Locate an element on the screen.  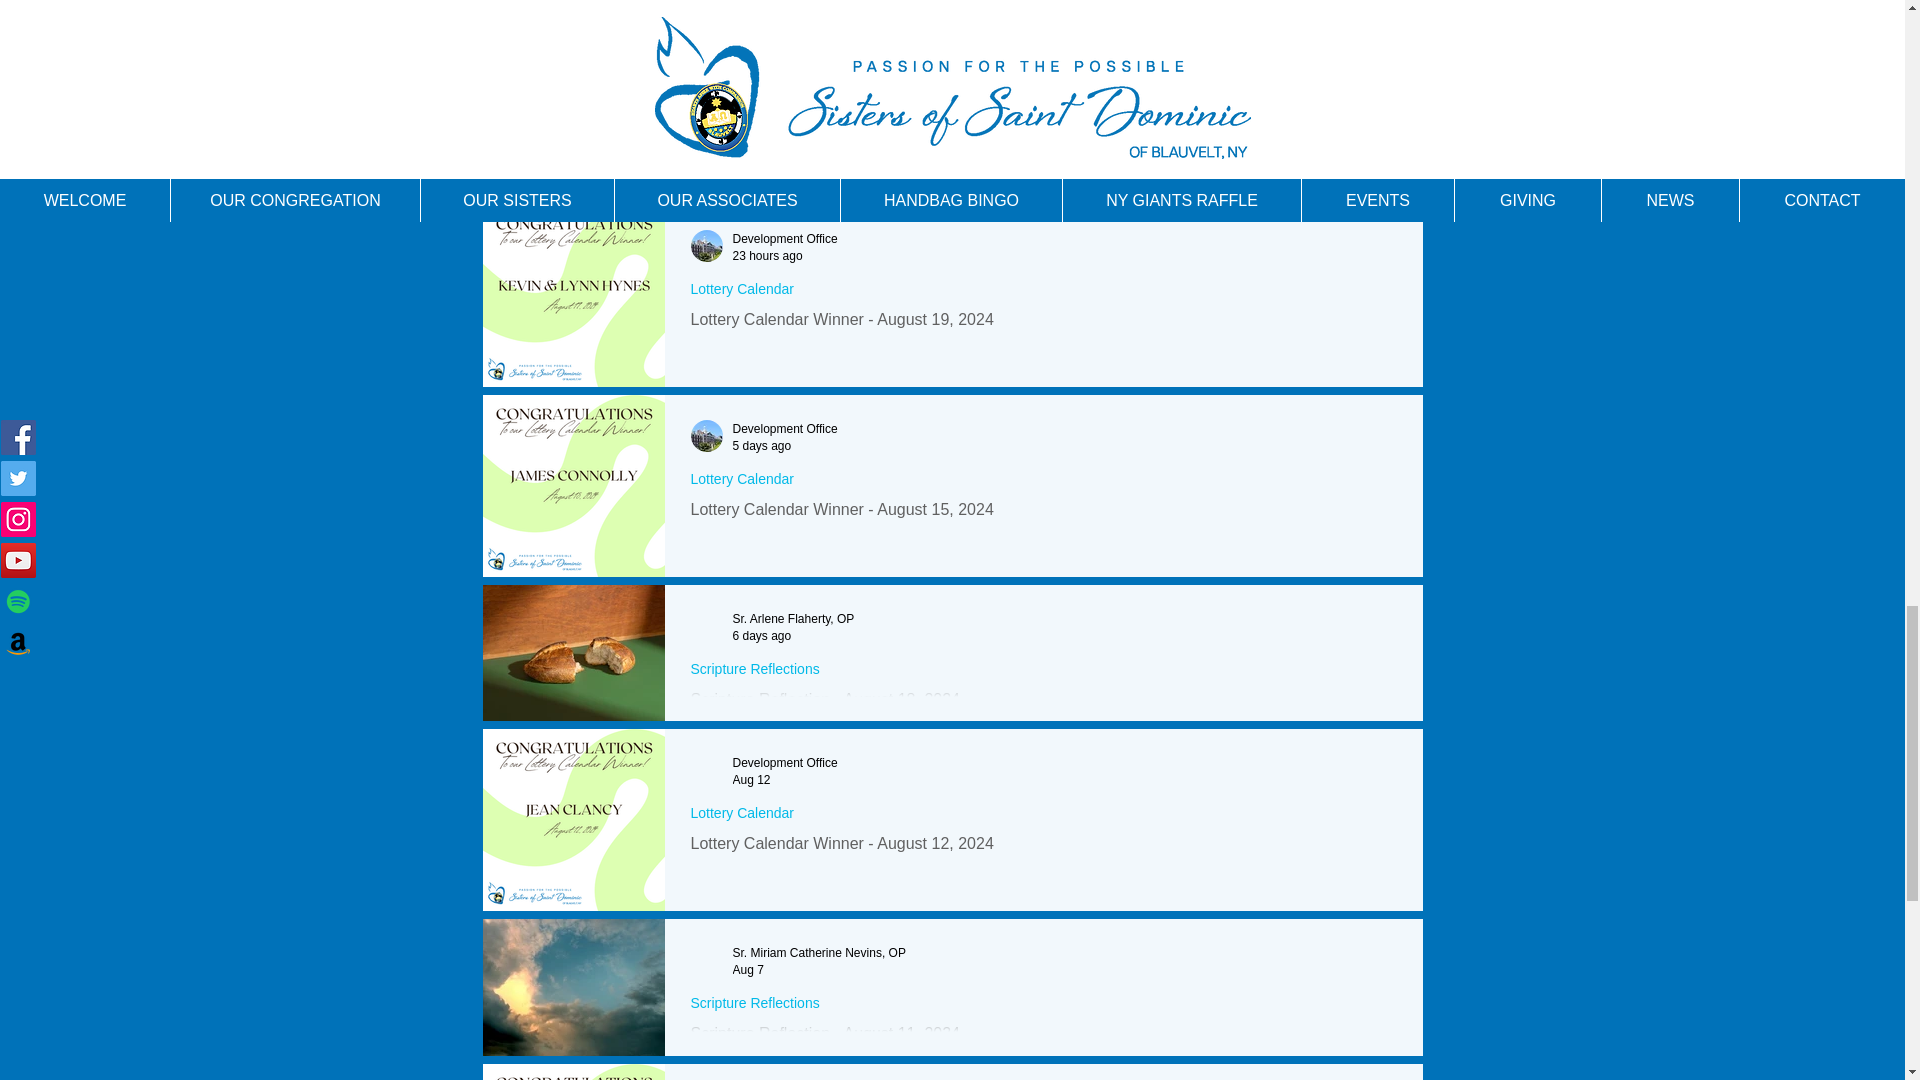
Aug 7 is located at coordinates (746, 969).